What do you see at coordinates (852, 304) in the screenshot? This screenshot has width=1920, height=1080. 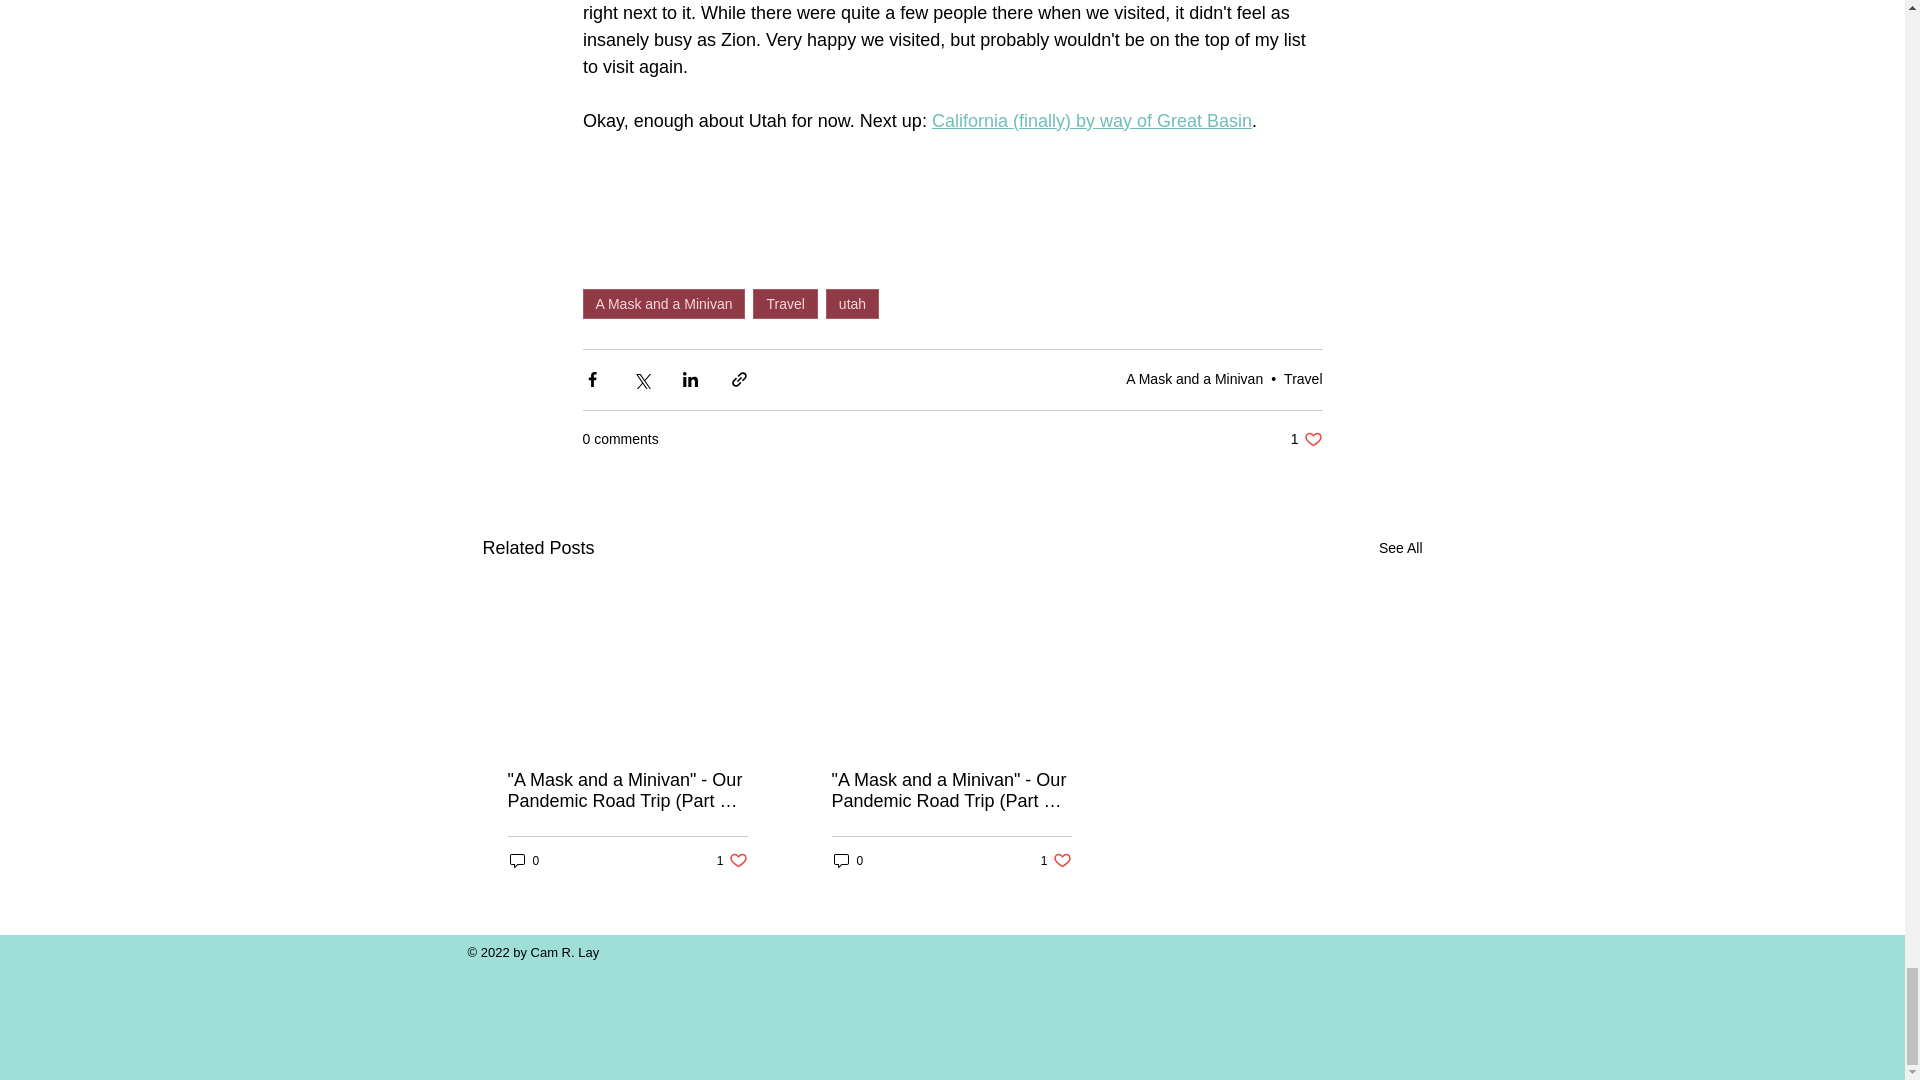 I see `utah` at bounding box center [852, 304].